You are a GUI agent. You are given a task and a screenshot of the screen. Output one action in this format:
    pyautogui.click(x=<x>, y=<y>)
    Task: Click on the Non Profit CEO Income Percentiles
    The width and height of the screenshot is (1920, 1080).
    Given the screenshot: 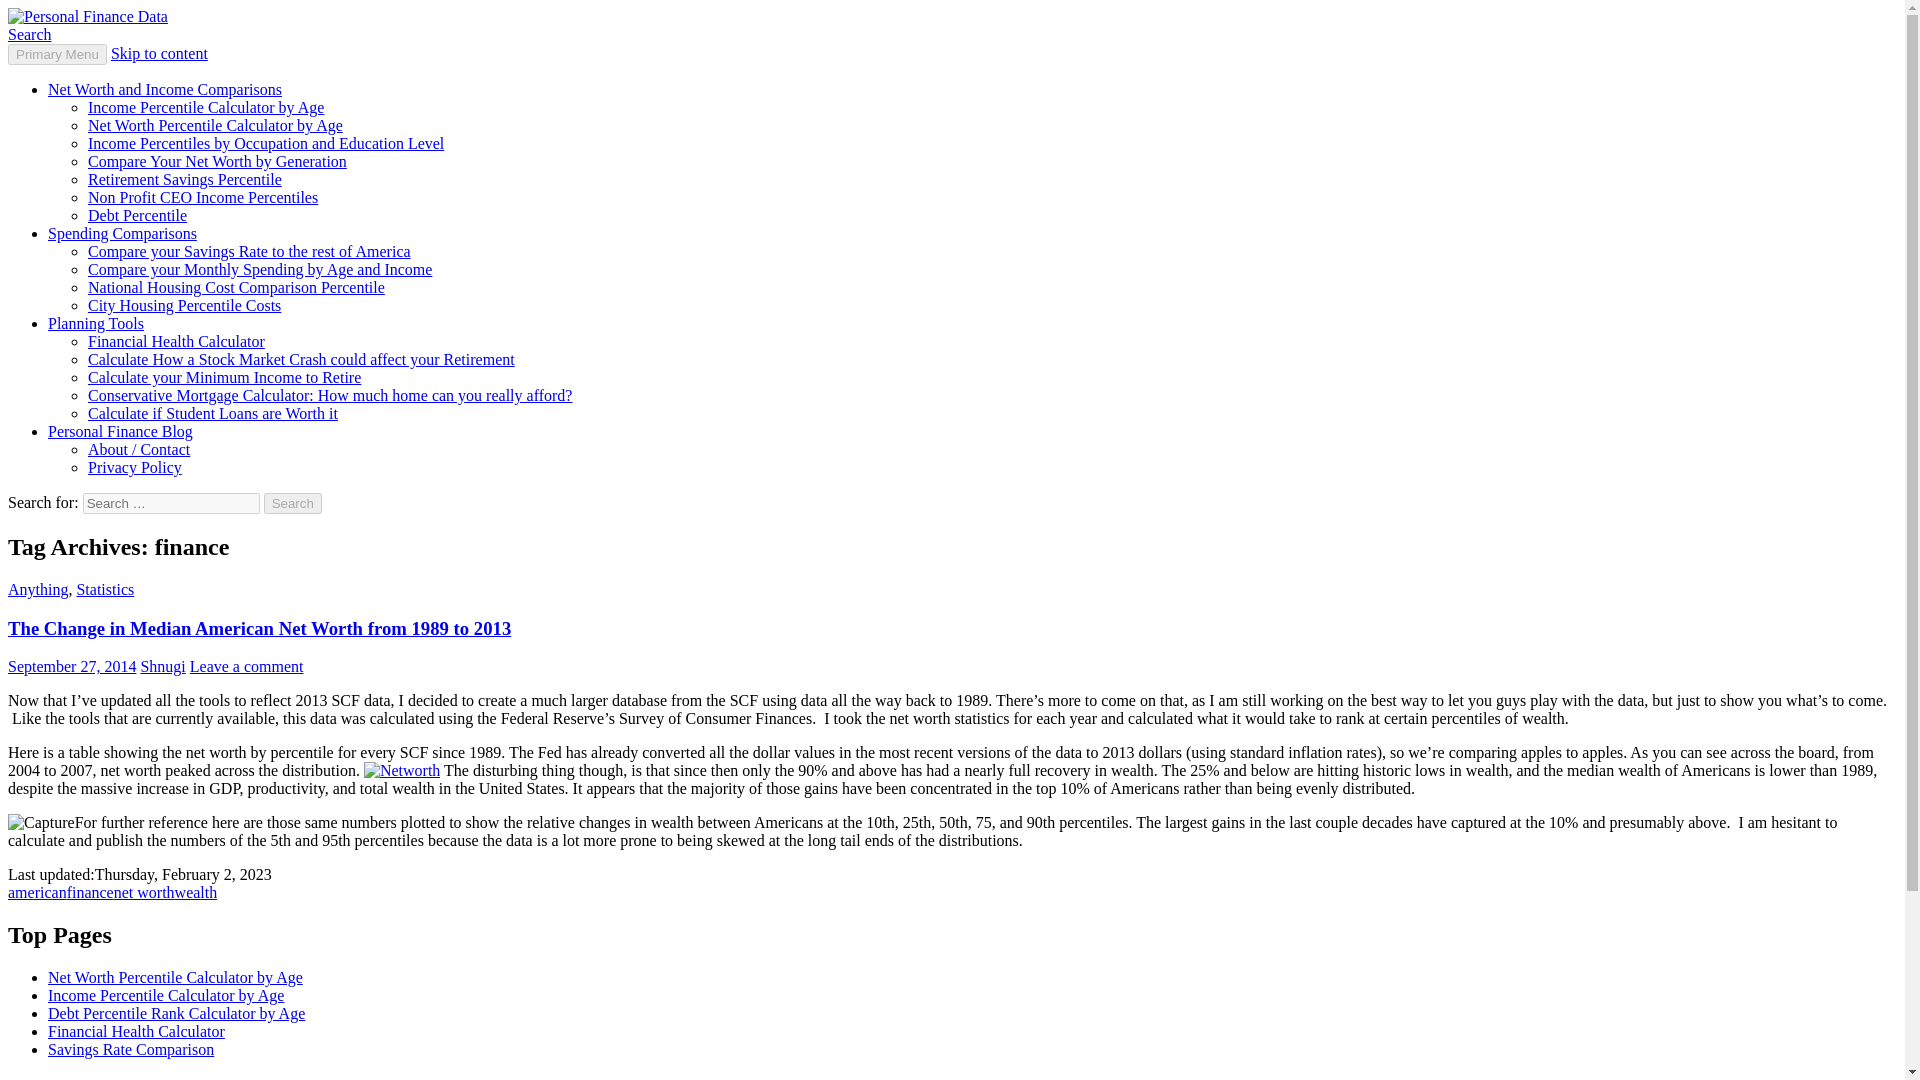 What is the action you would take?
    pyautogui.click(x=203, y=198)
    